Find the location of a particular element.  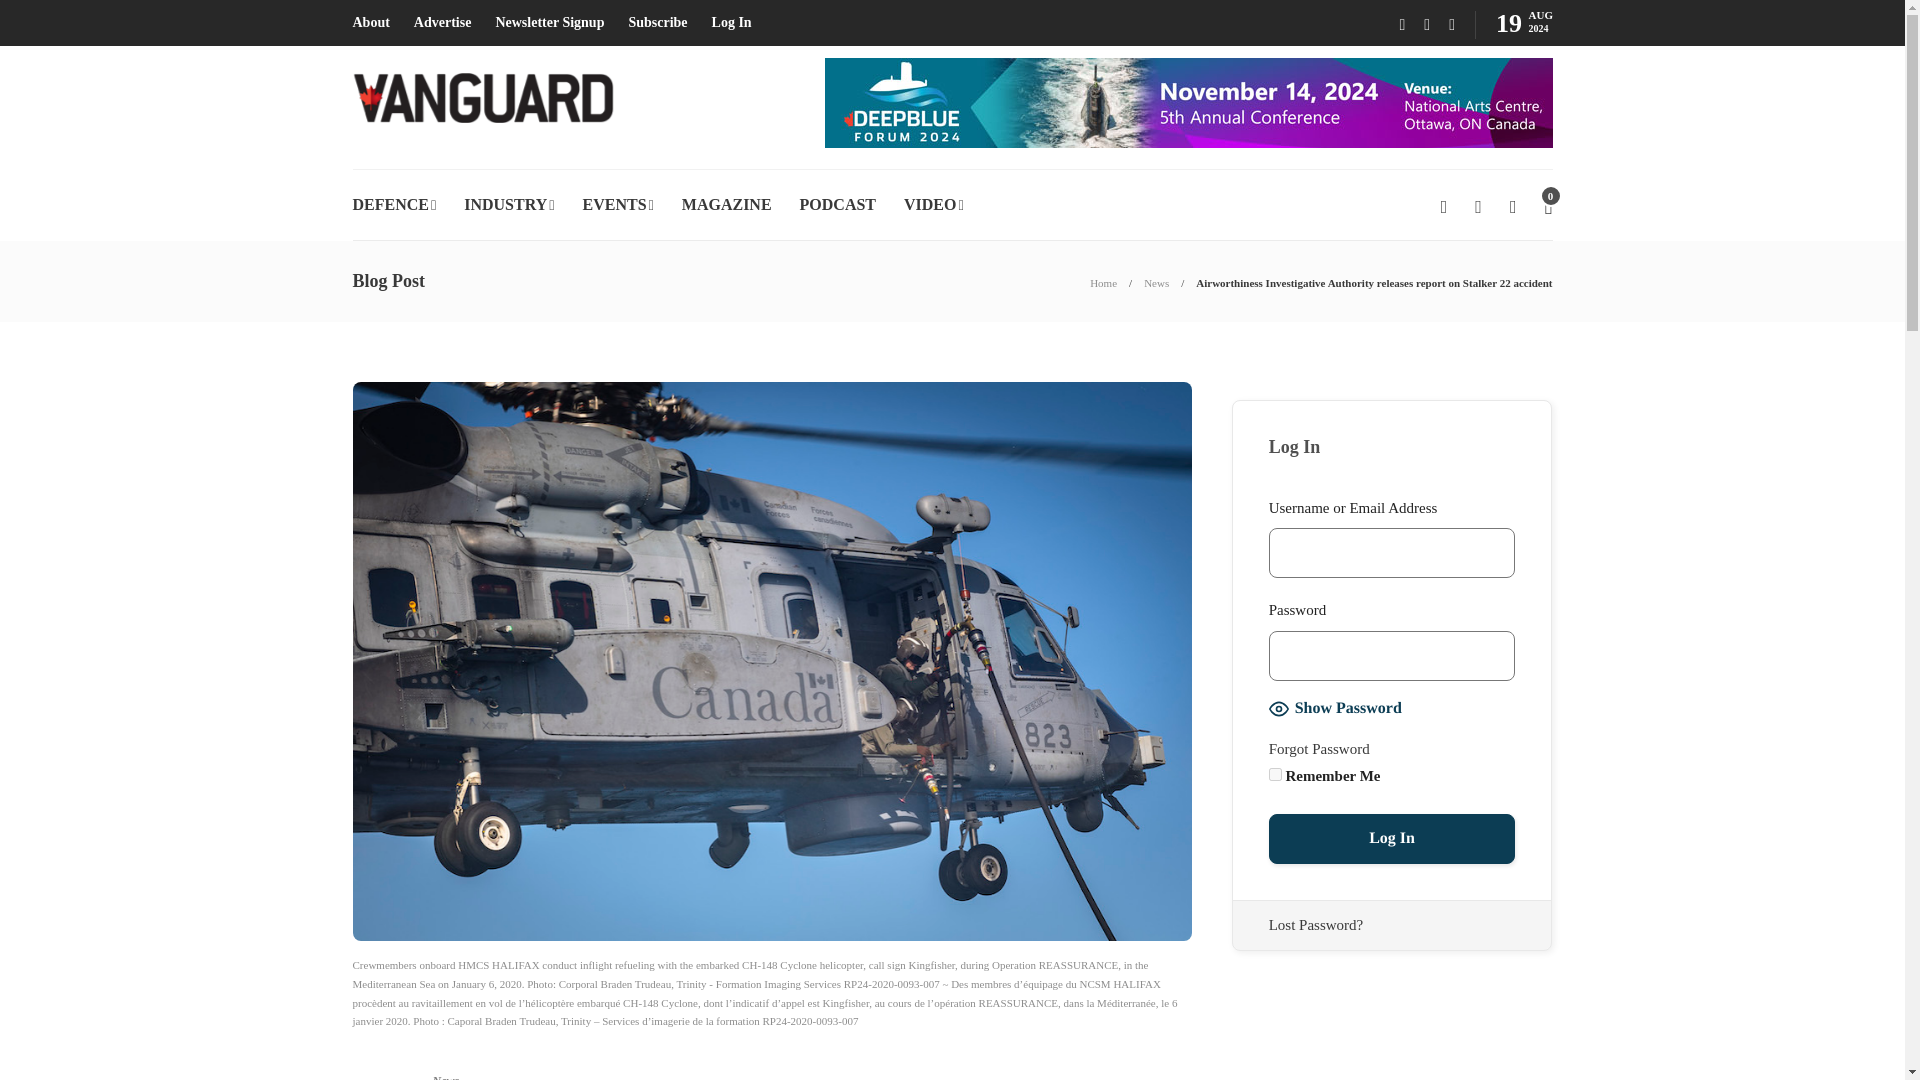

forever is located at coordinates (1276, 774).